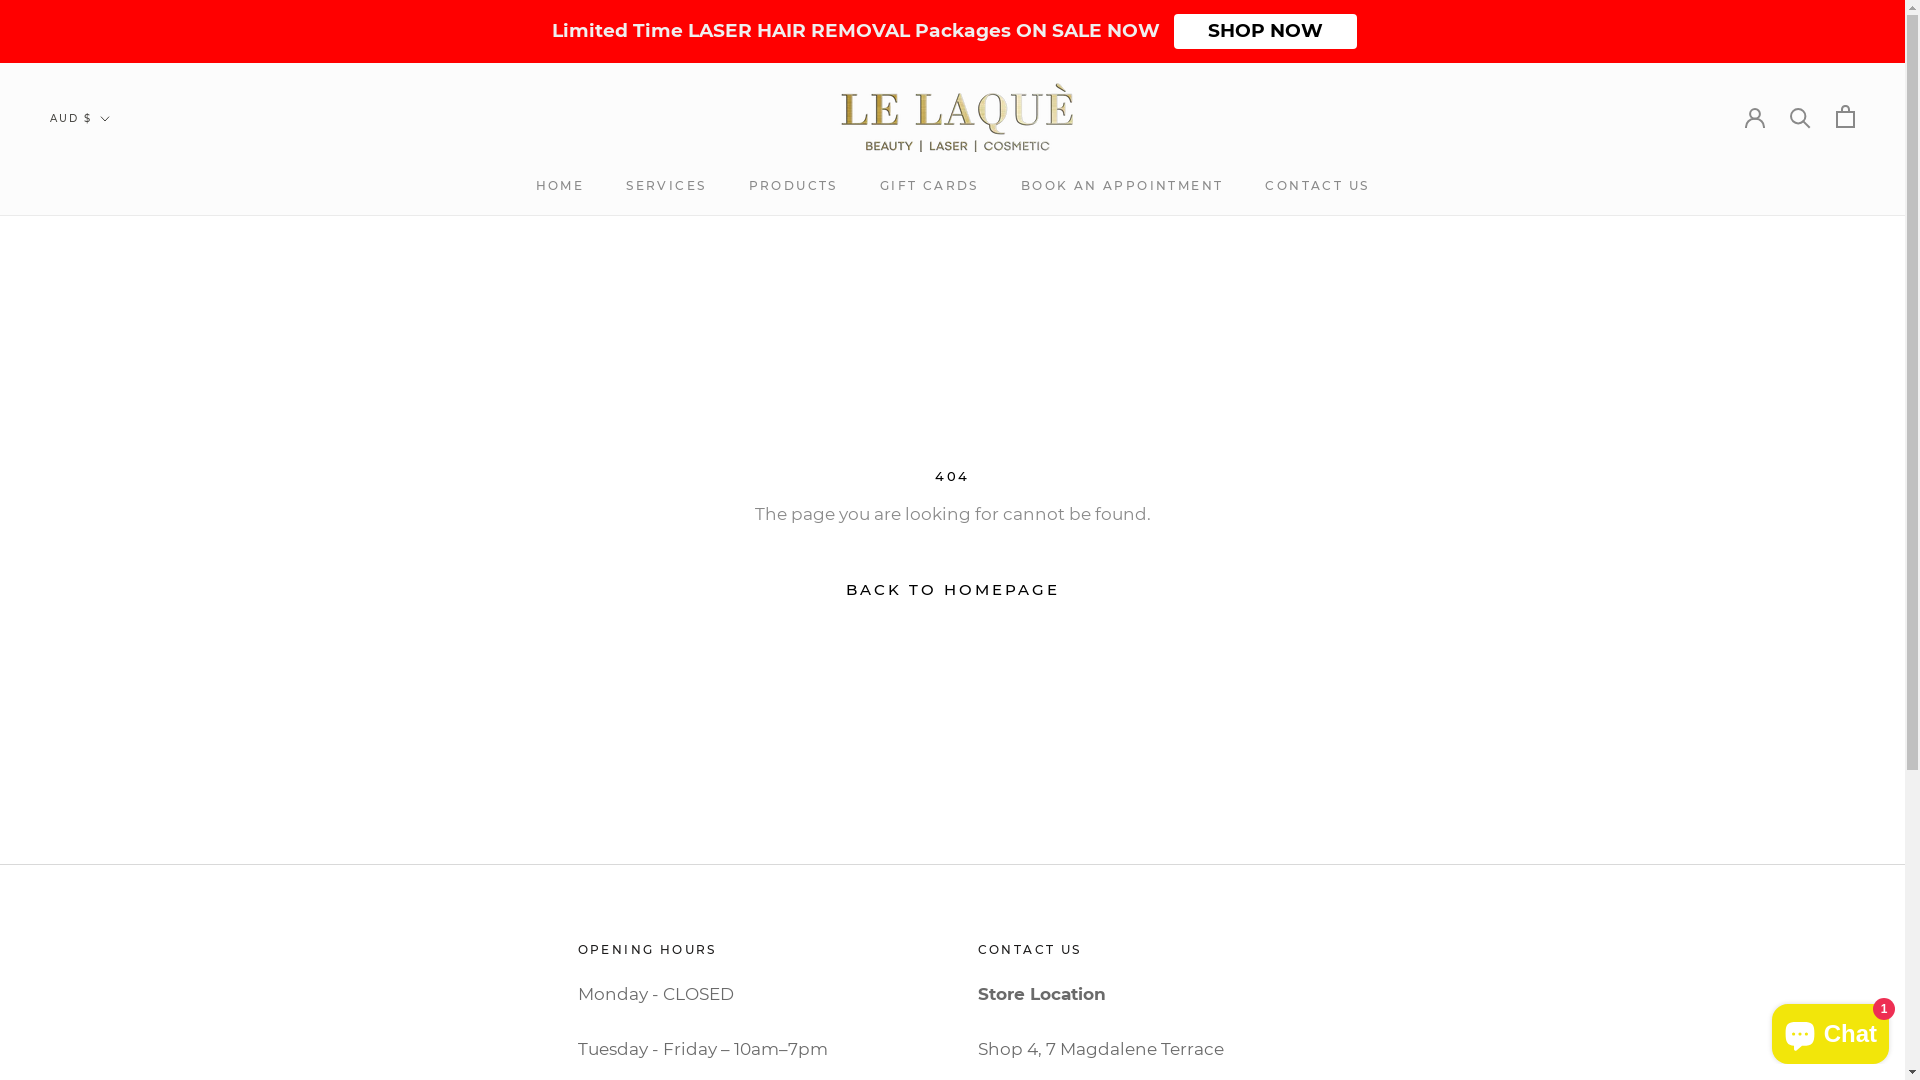 The image size is (1920, 1080). Describe the element at coordinates (114, 506) in the screenshot. I see `BND` at that location.